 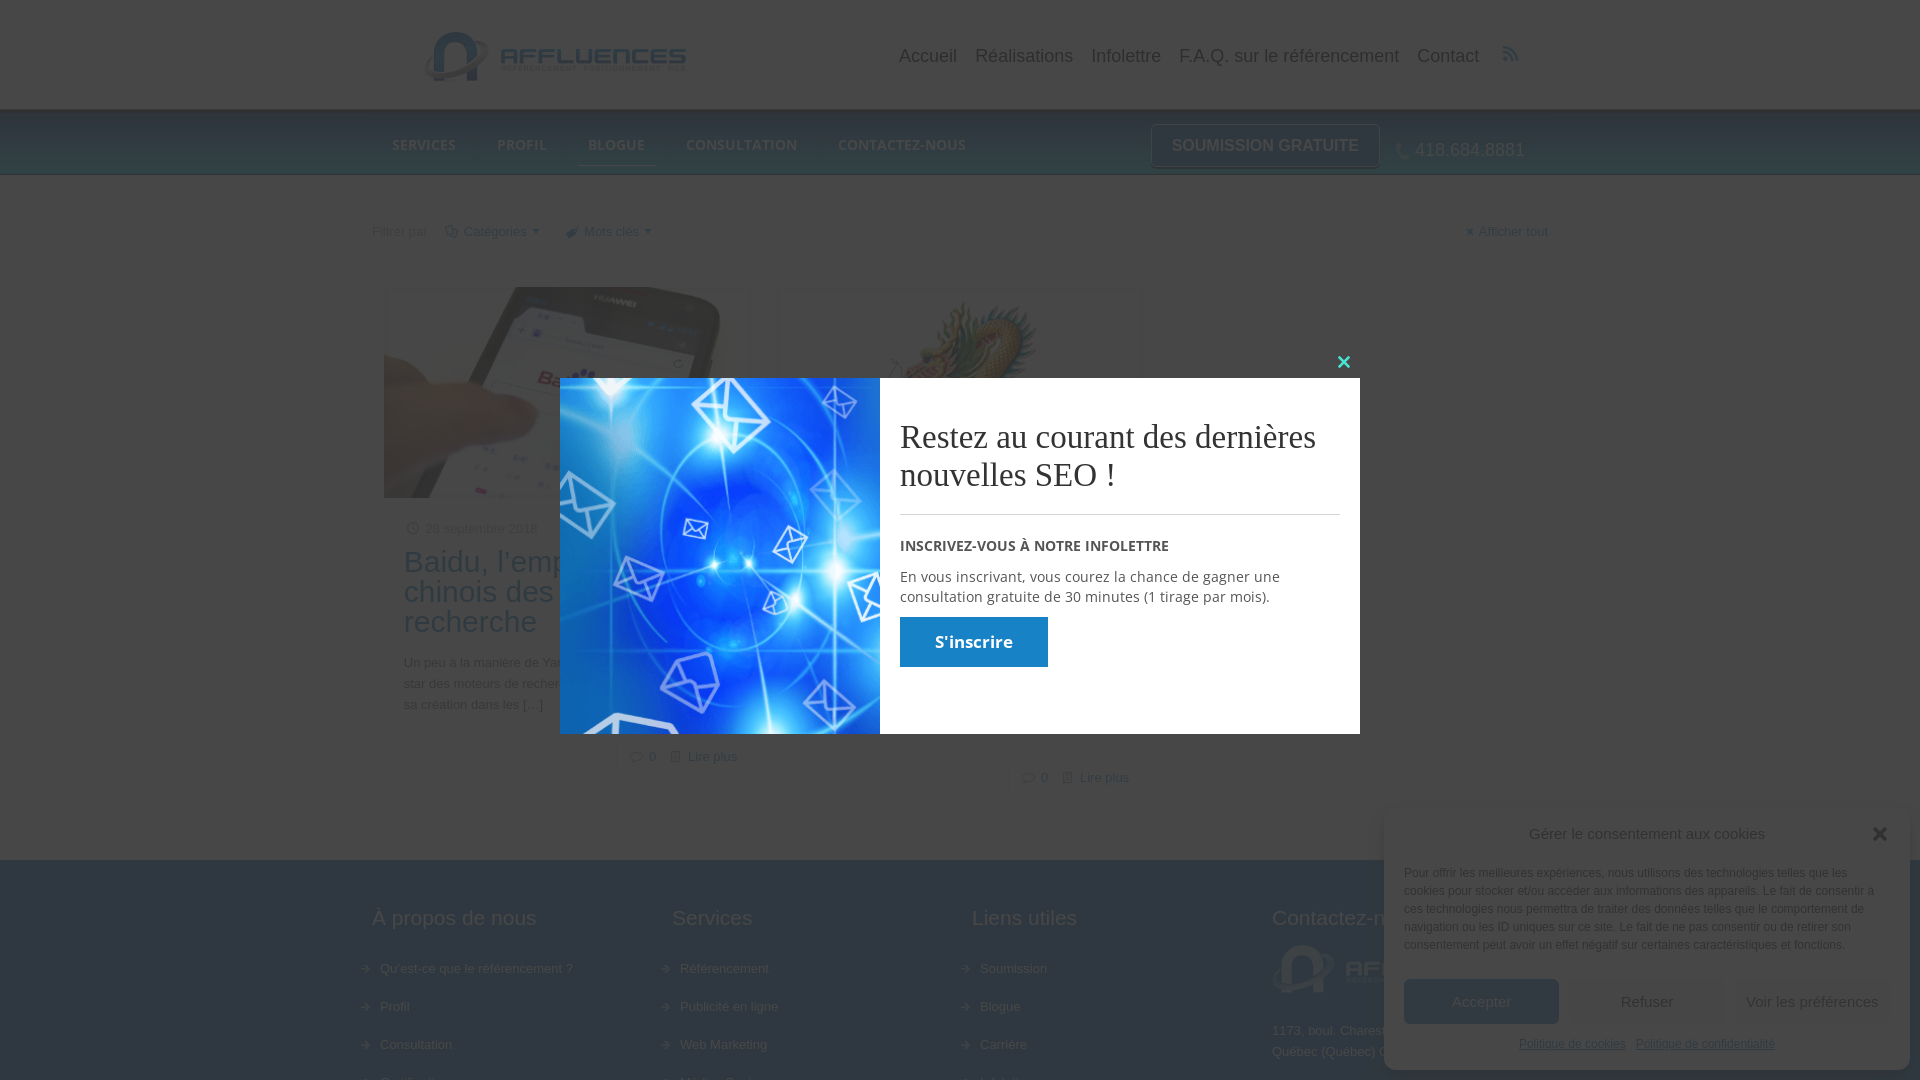 What do you see at coordinates (1110, 1007) in the screenshot?
I see `Blogue` at bounding box center [1110, 1007].